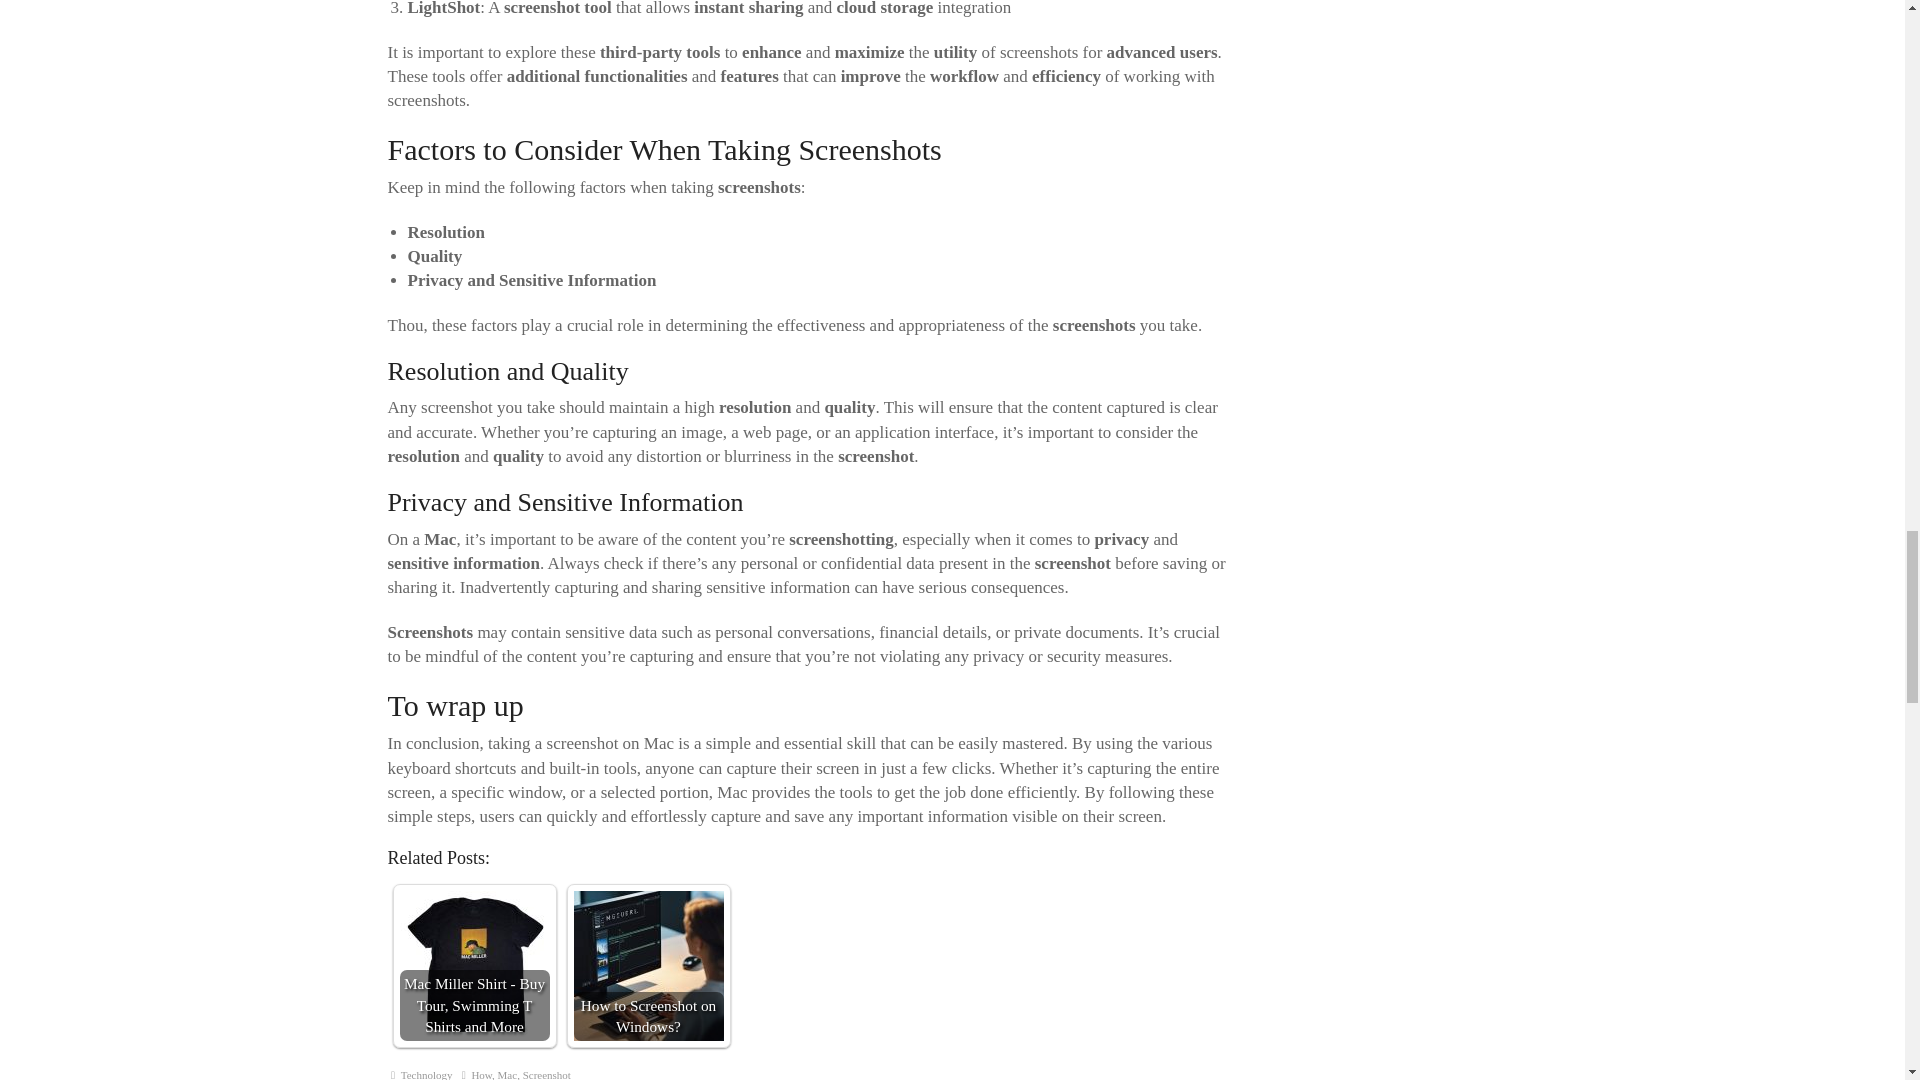 This screenshot has height=1080, width=1920. What do you see at coordinates (546, 1074) in the screenshot?
I see `Screenshot` at bounding box center [546, 1074].